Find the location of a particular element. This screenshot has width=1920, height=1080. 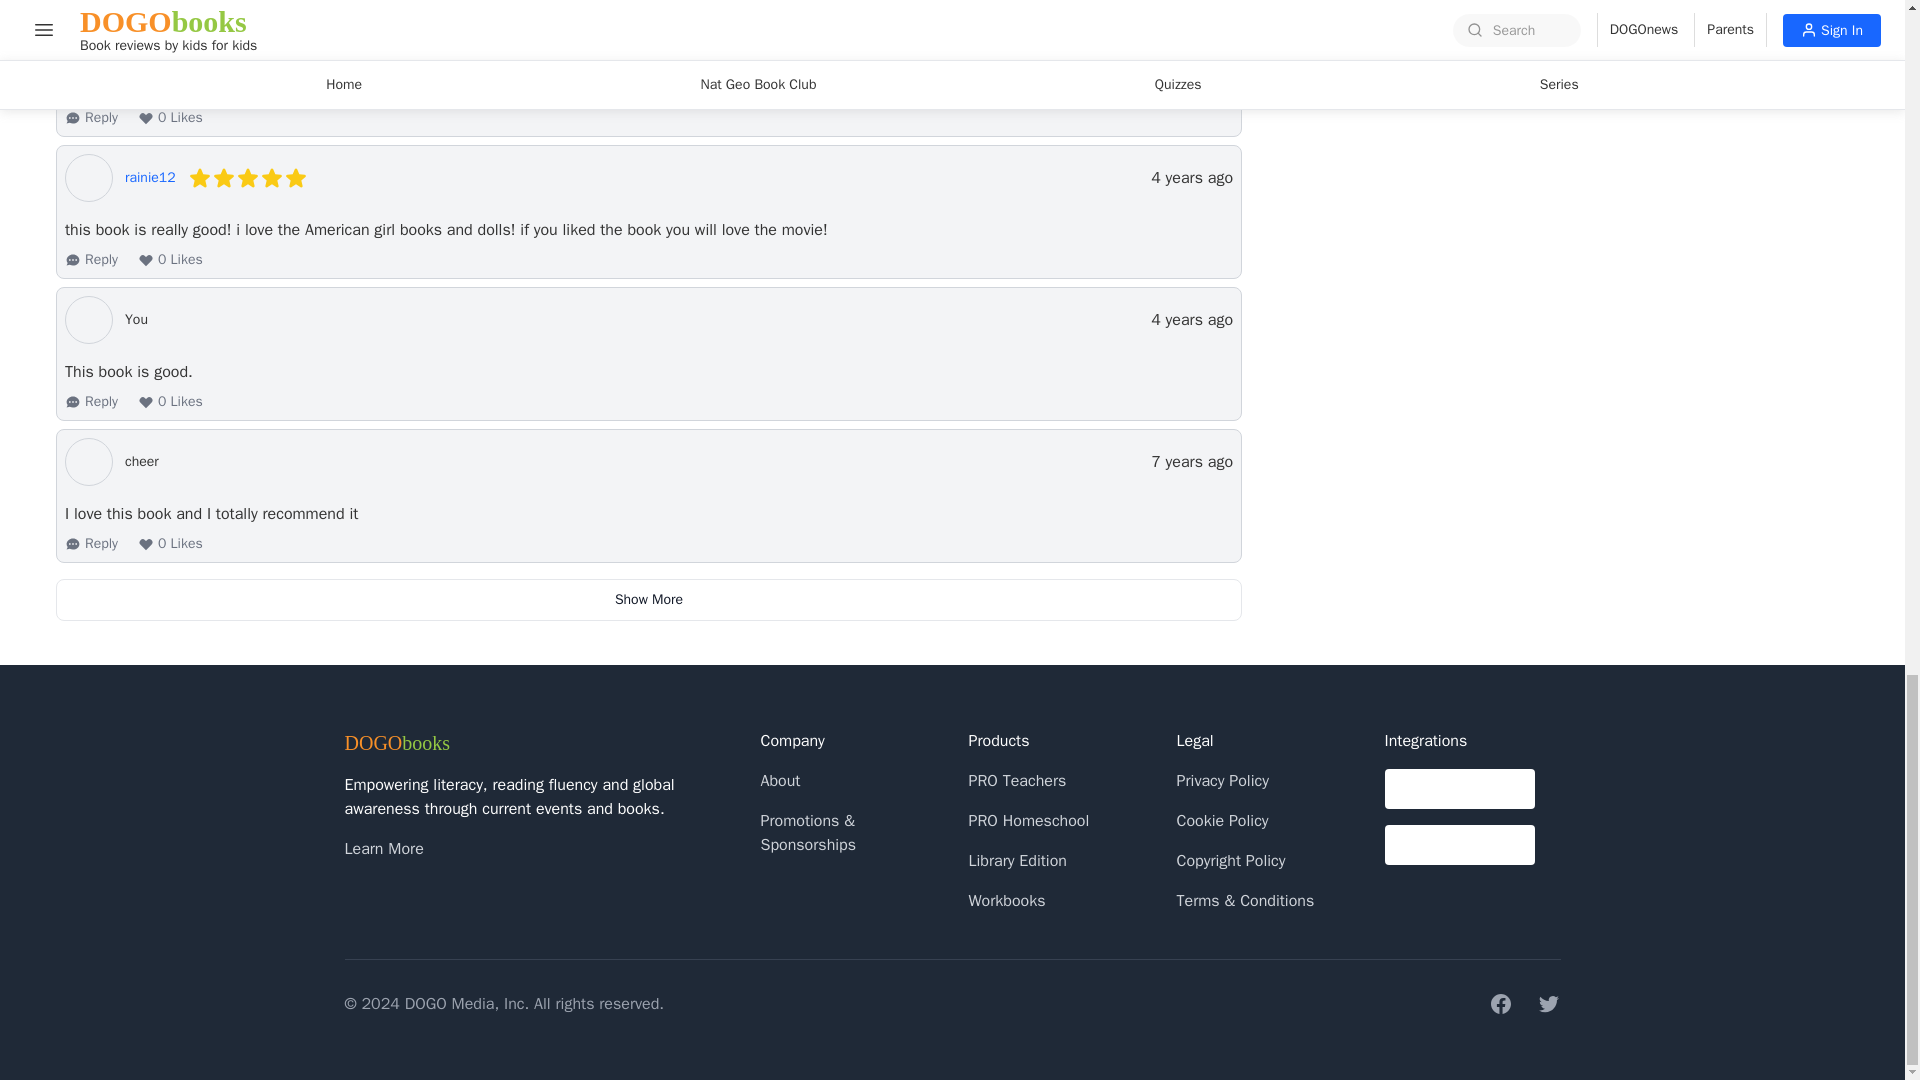

December 10, 2017 is located at coordinates (1191, 462).